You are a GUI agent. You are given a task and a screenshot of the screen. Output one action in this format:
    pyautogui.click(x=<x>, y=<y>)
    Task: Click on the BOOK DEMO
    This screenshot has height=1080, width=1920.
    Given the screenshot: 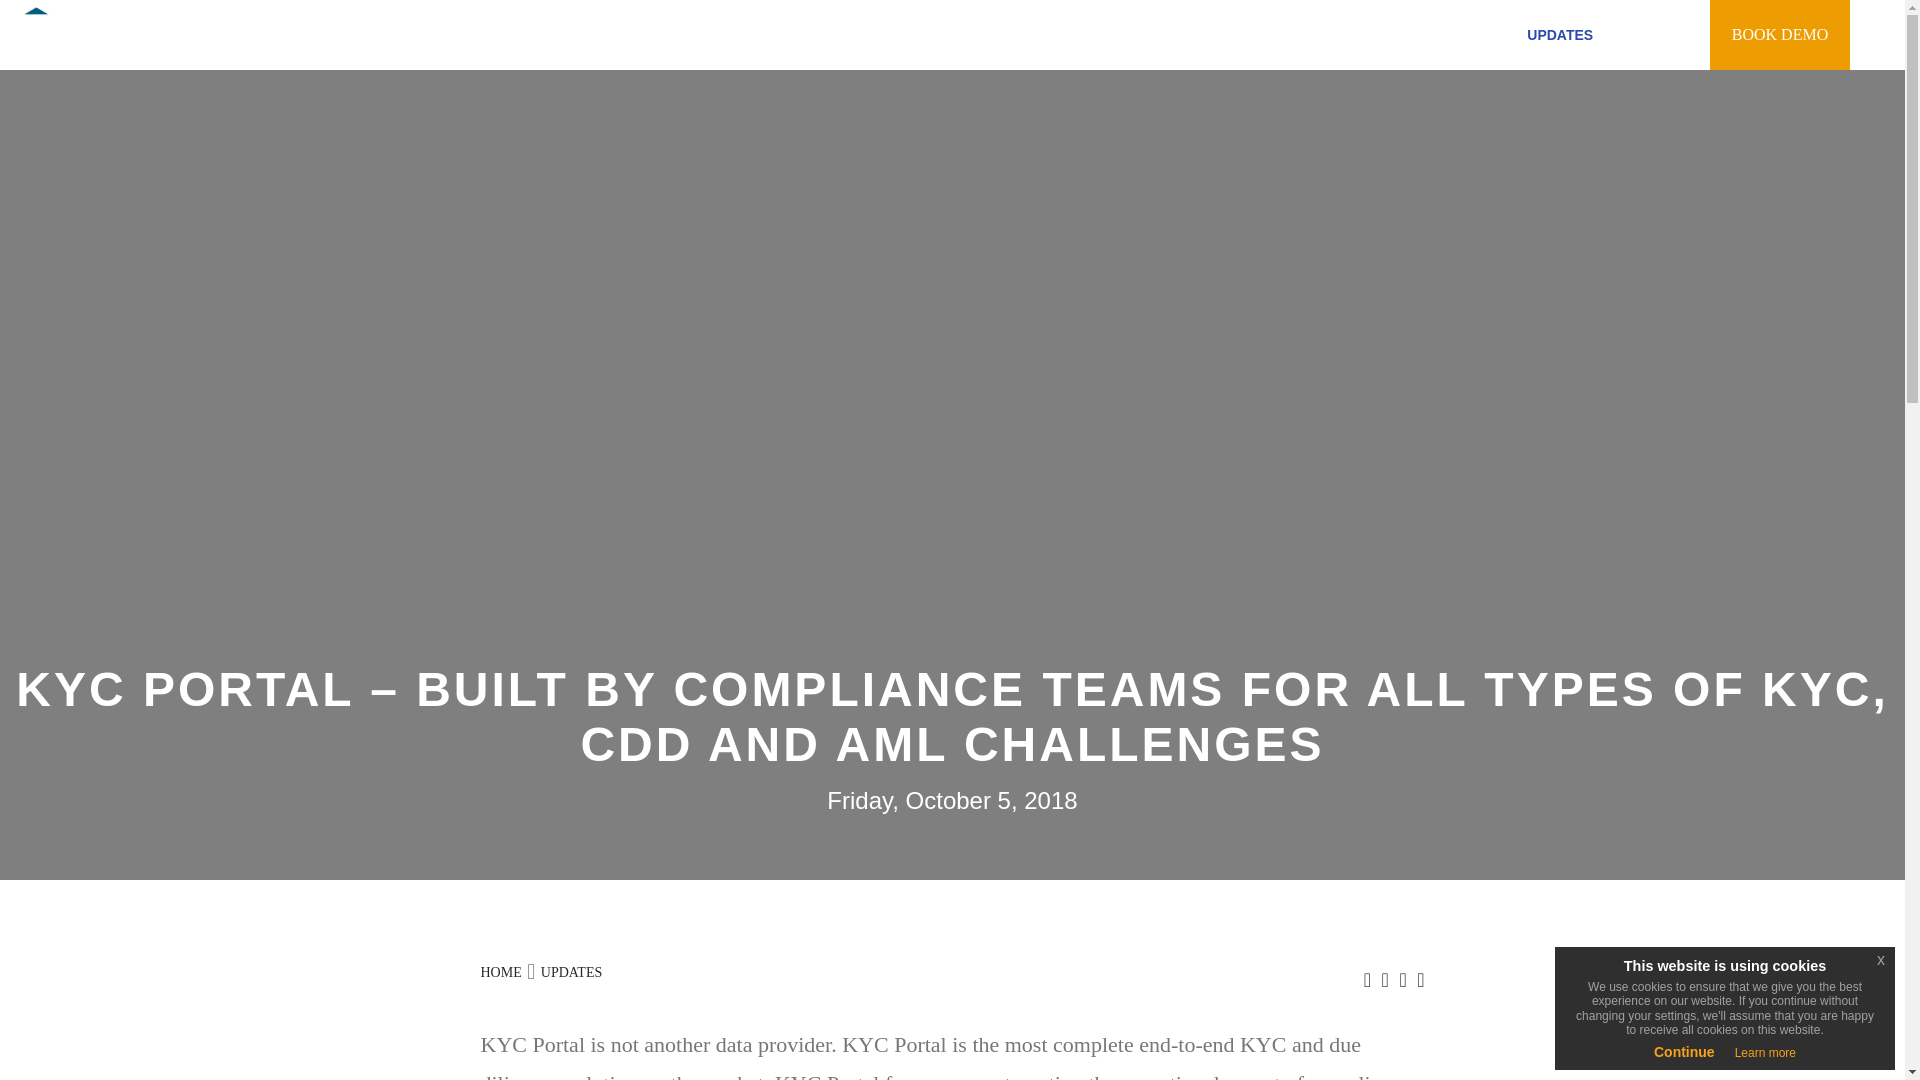 What is the action you would take?
    pyautogui.click(x=1780, y=35)
    